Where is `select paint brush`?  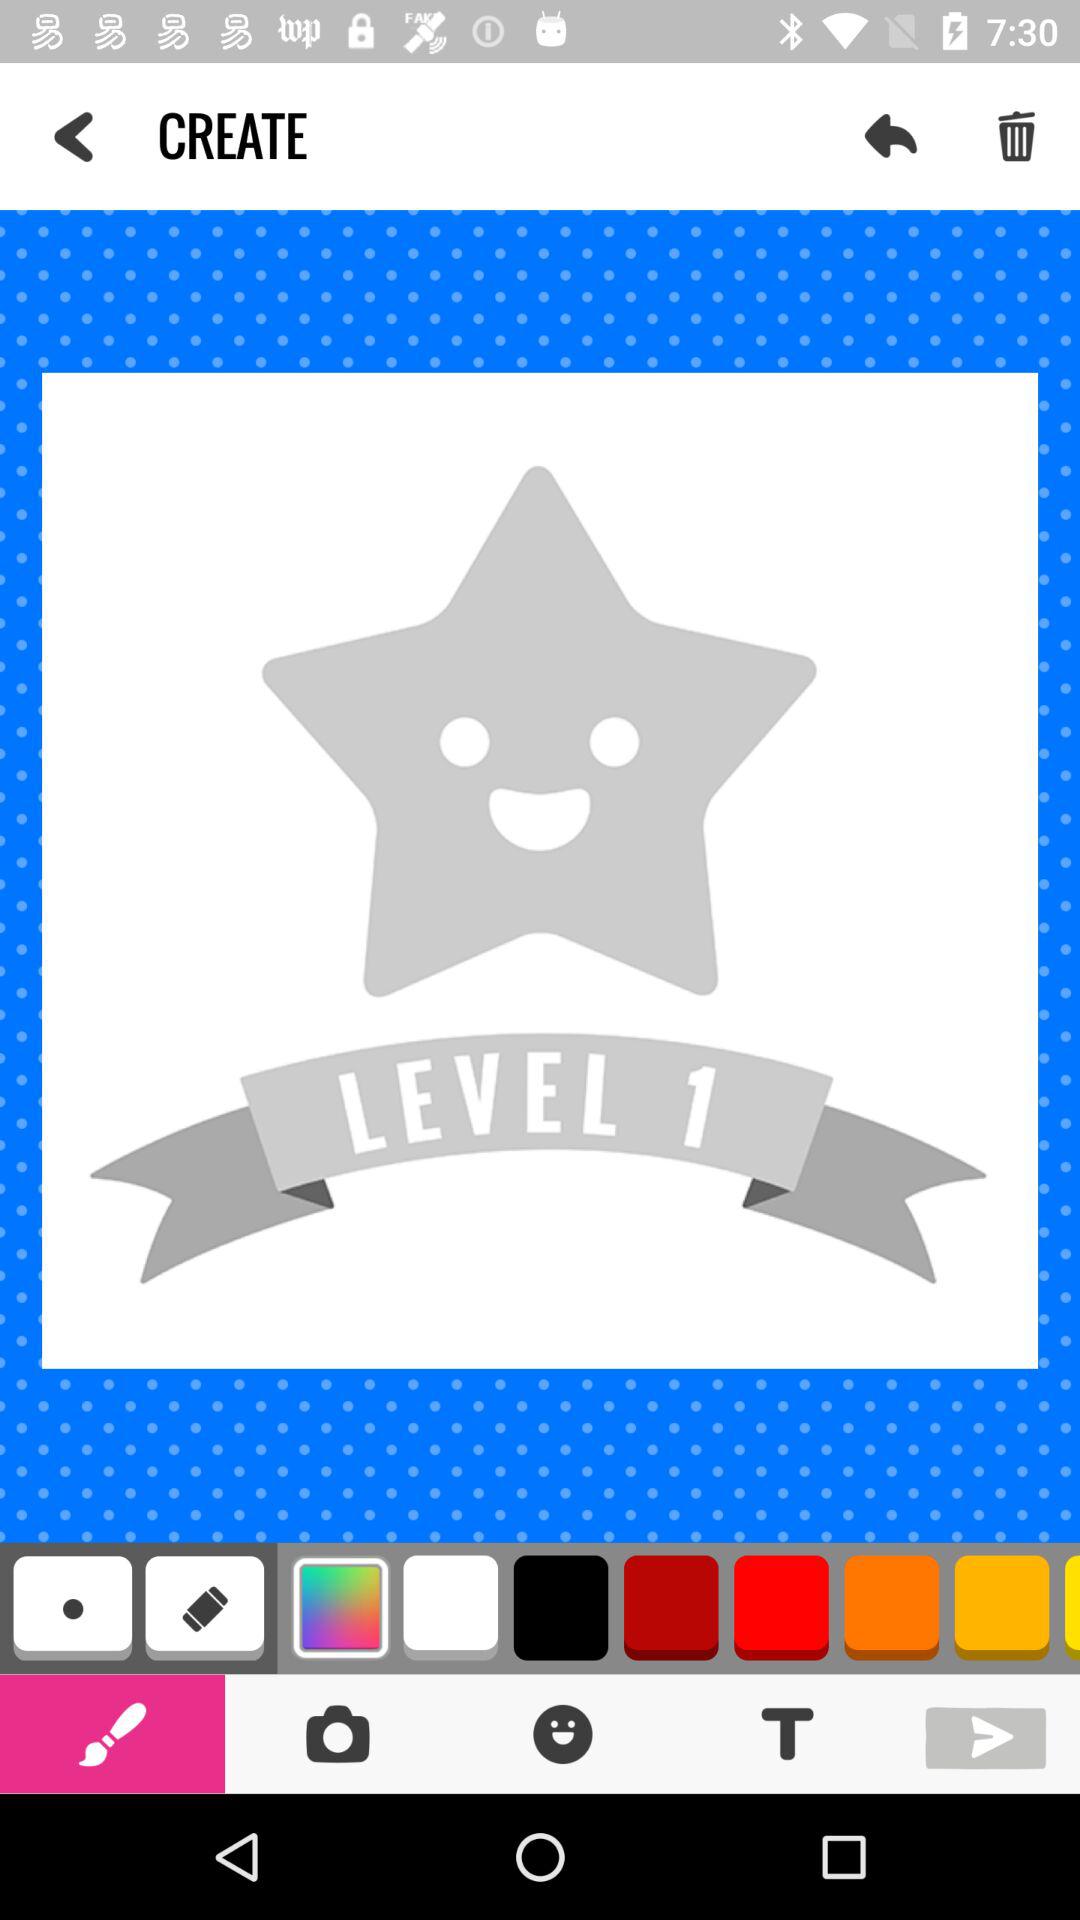
select paint brush is located at coordinates (112, 1734).